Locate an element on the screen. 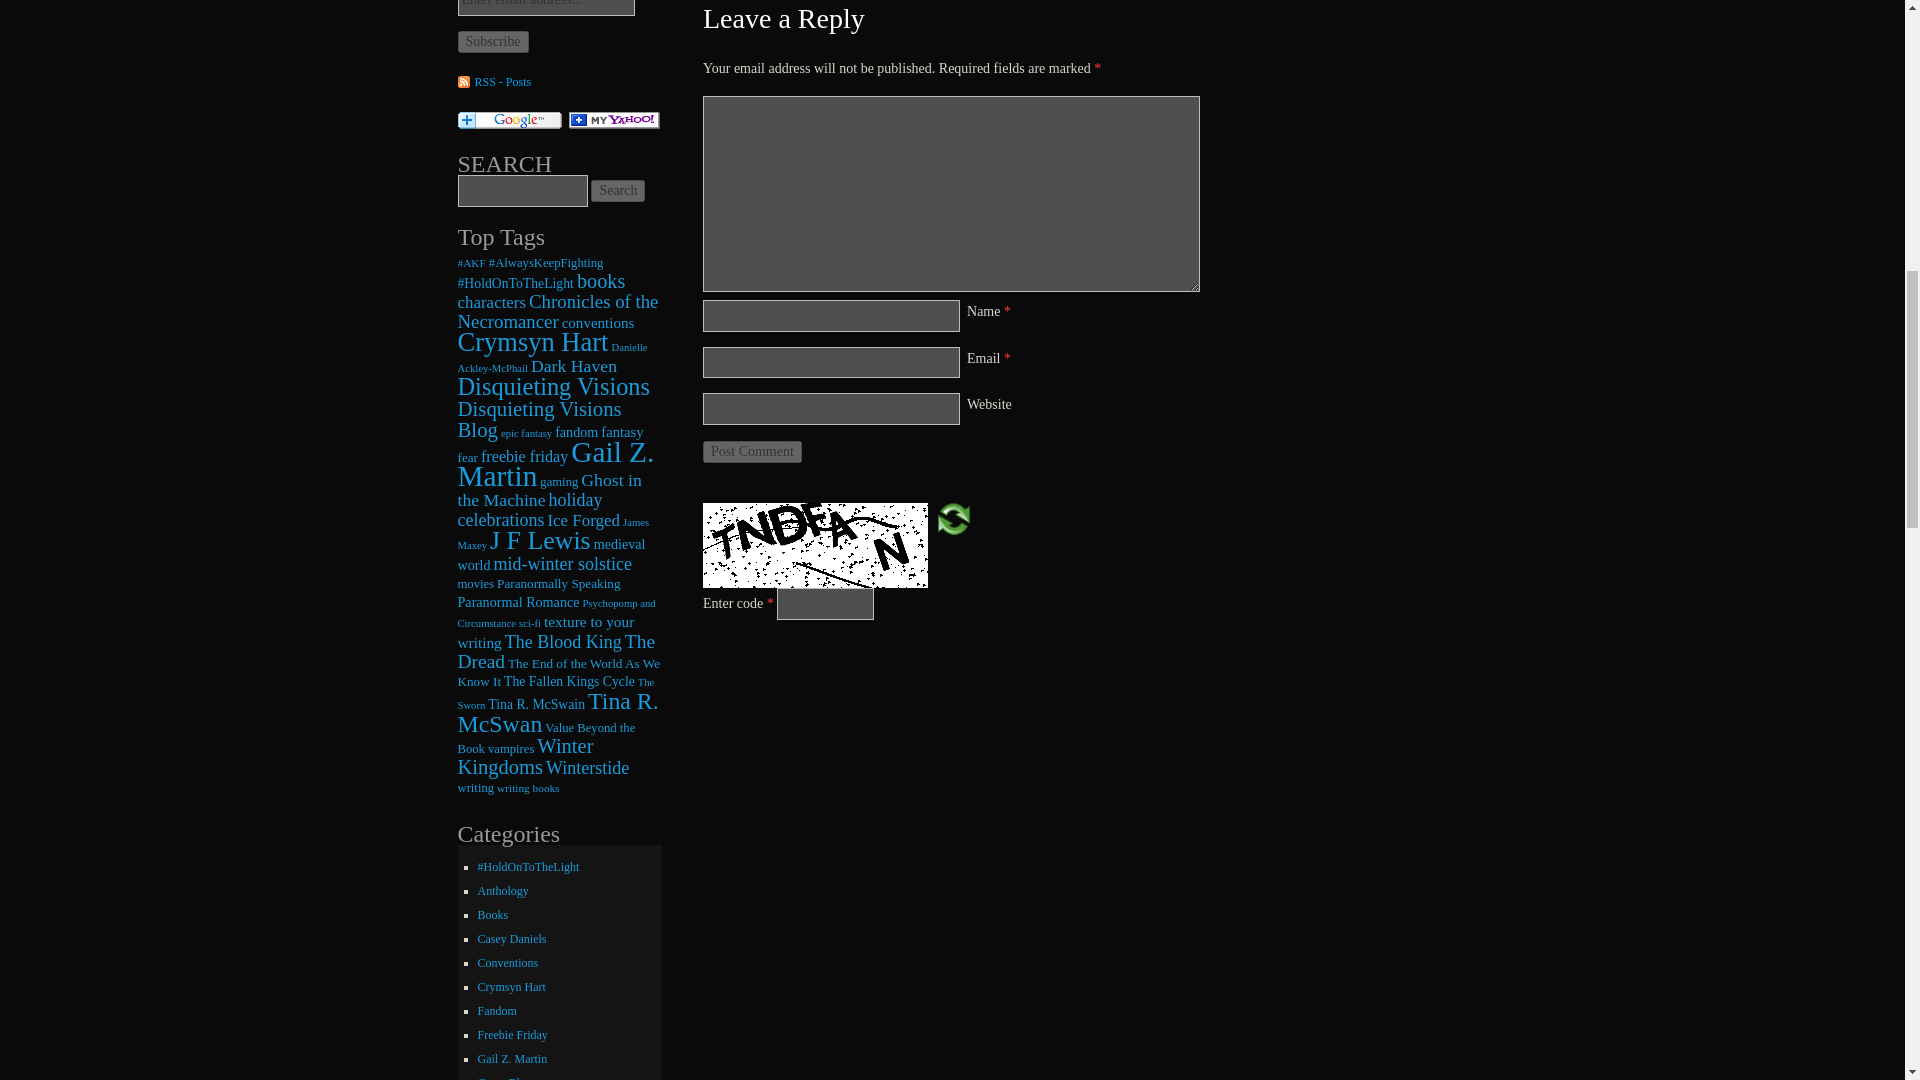 The image size is (1920, 1080). Disquieting Visions Blog is located at coordinates (540, 418).